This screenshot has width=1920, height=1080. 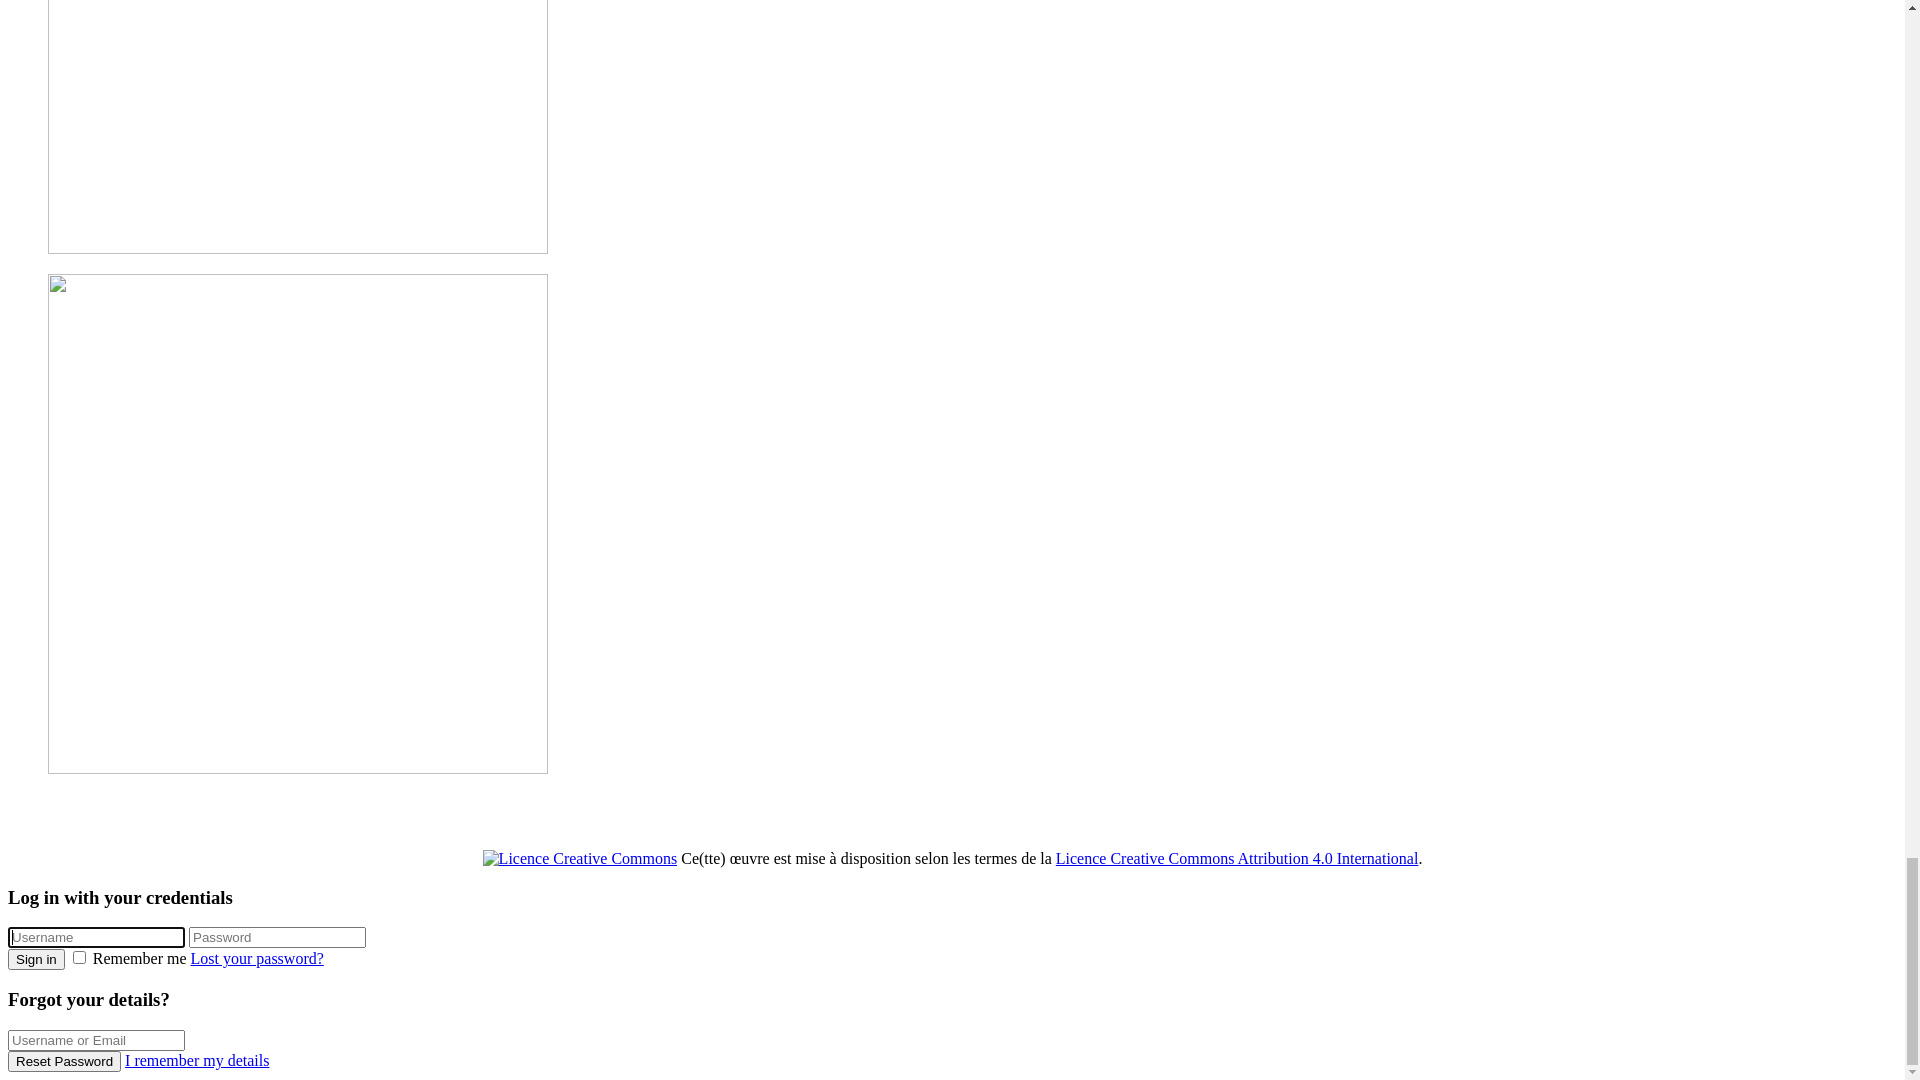 What do you see at coordinates (143, 236) in the screenshot?
I see `GOVERNANCE` at bounding box center [143, 236].